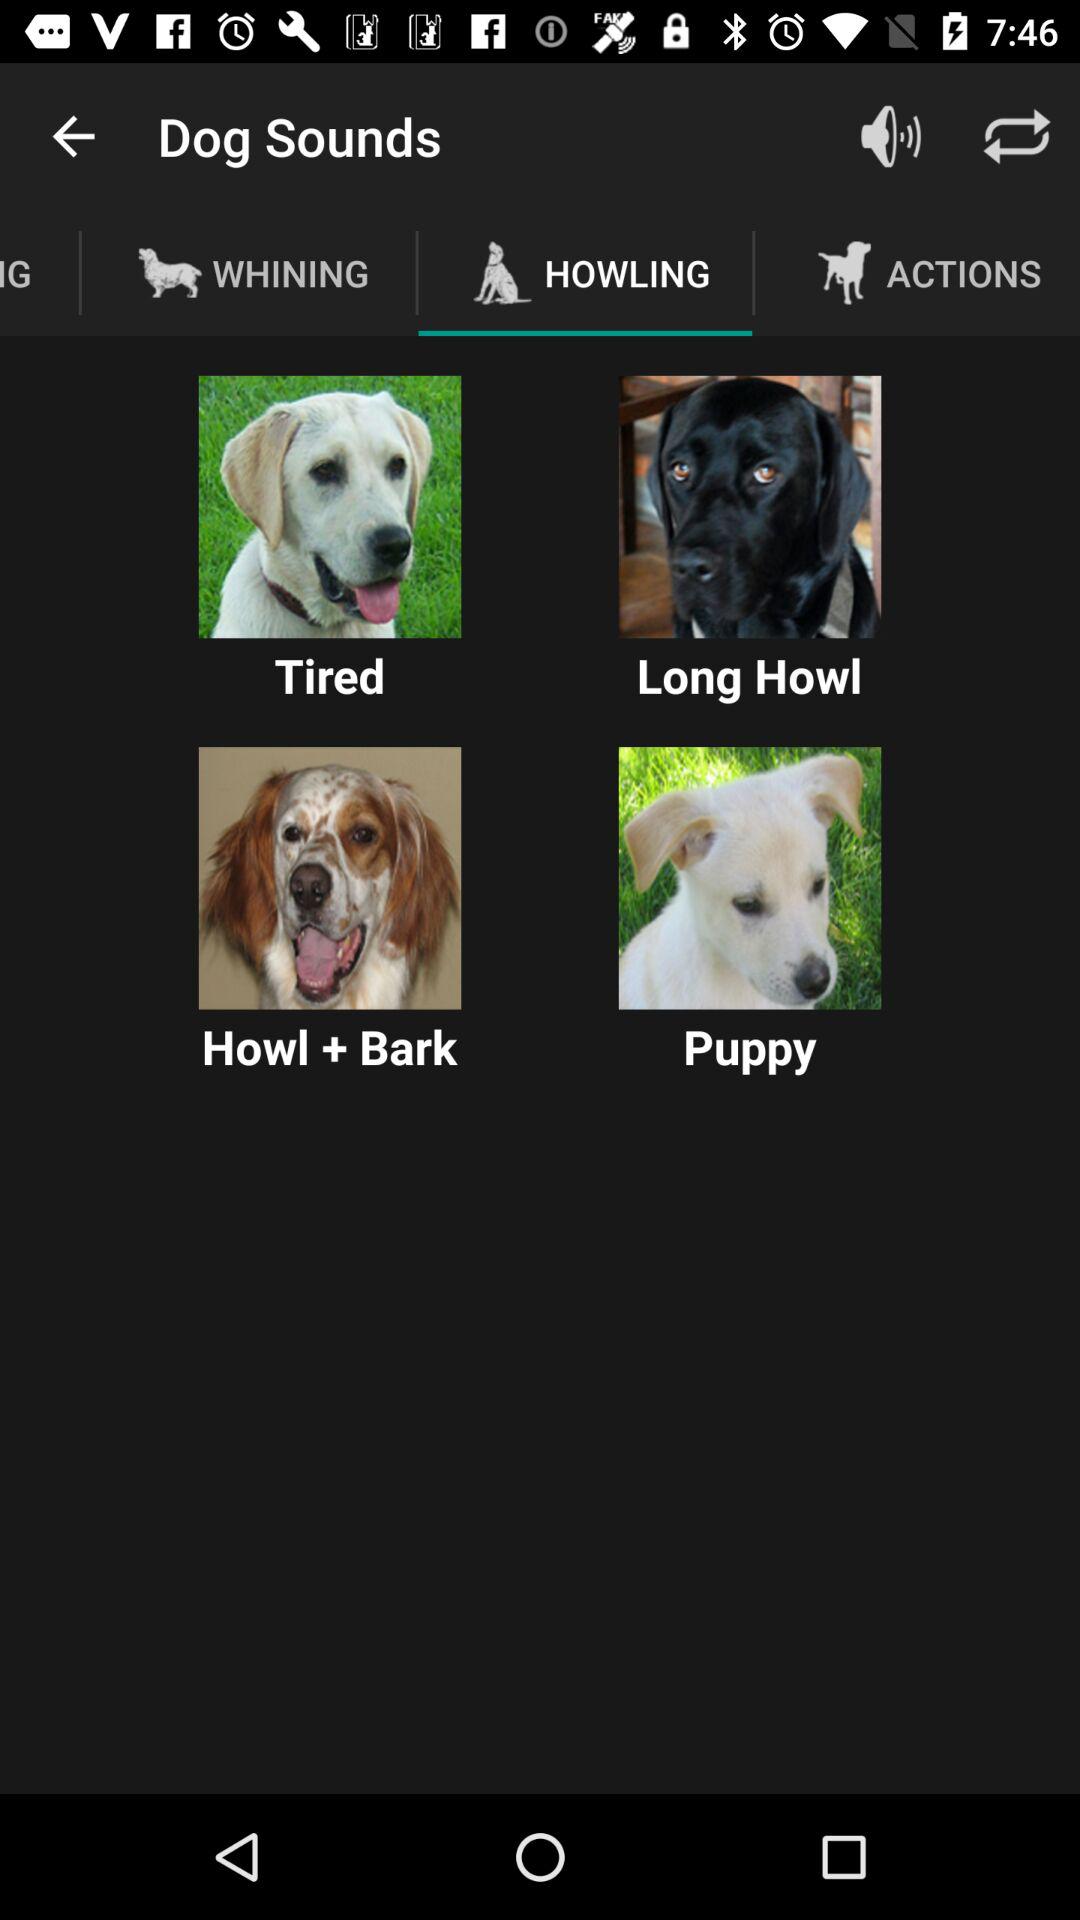  Describe the element at coordinates (330, 506) in the screenshot. I see `choose picture` at that location.